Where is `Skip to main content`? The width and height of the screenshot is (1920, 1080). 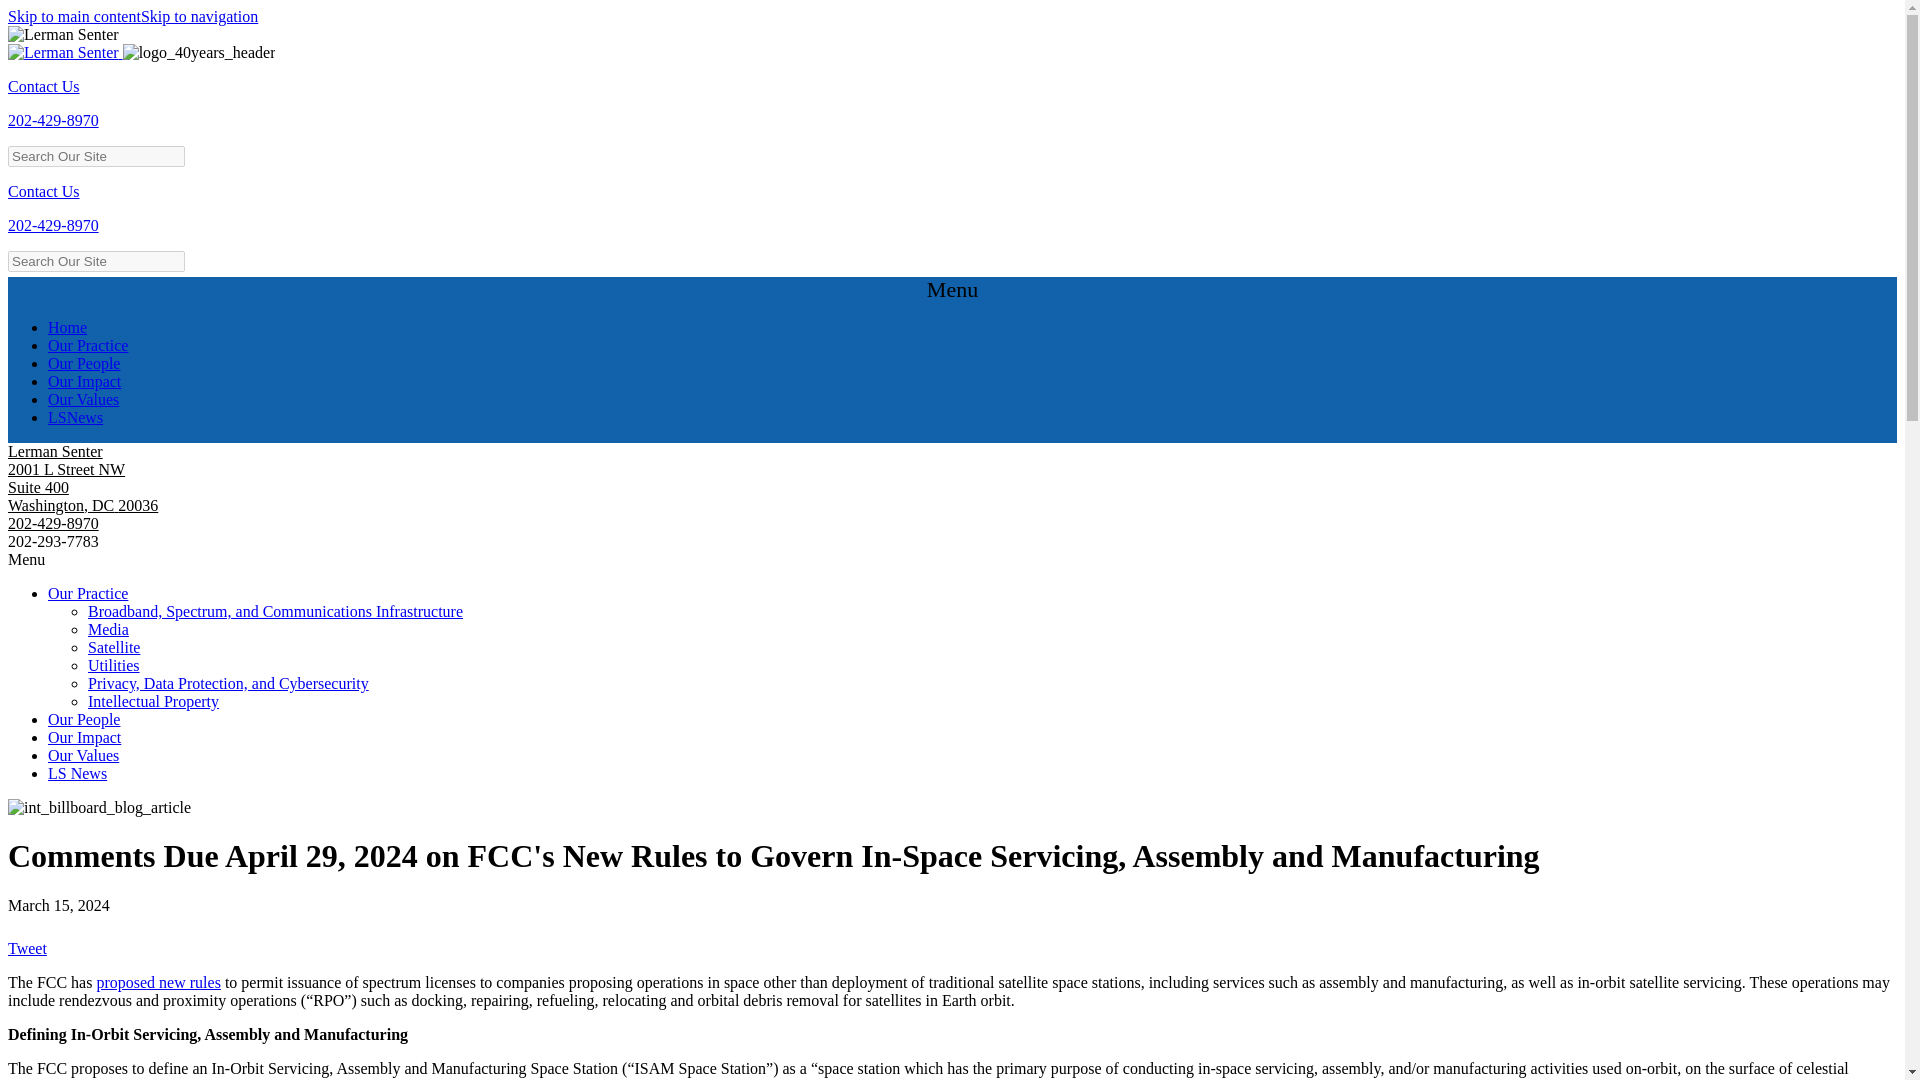 Skip to main content is located at coordinates (74, 16).